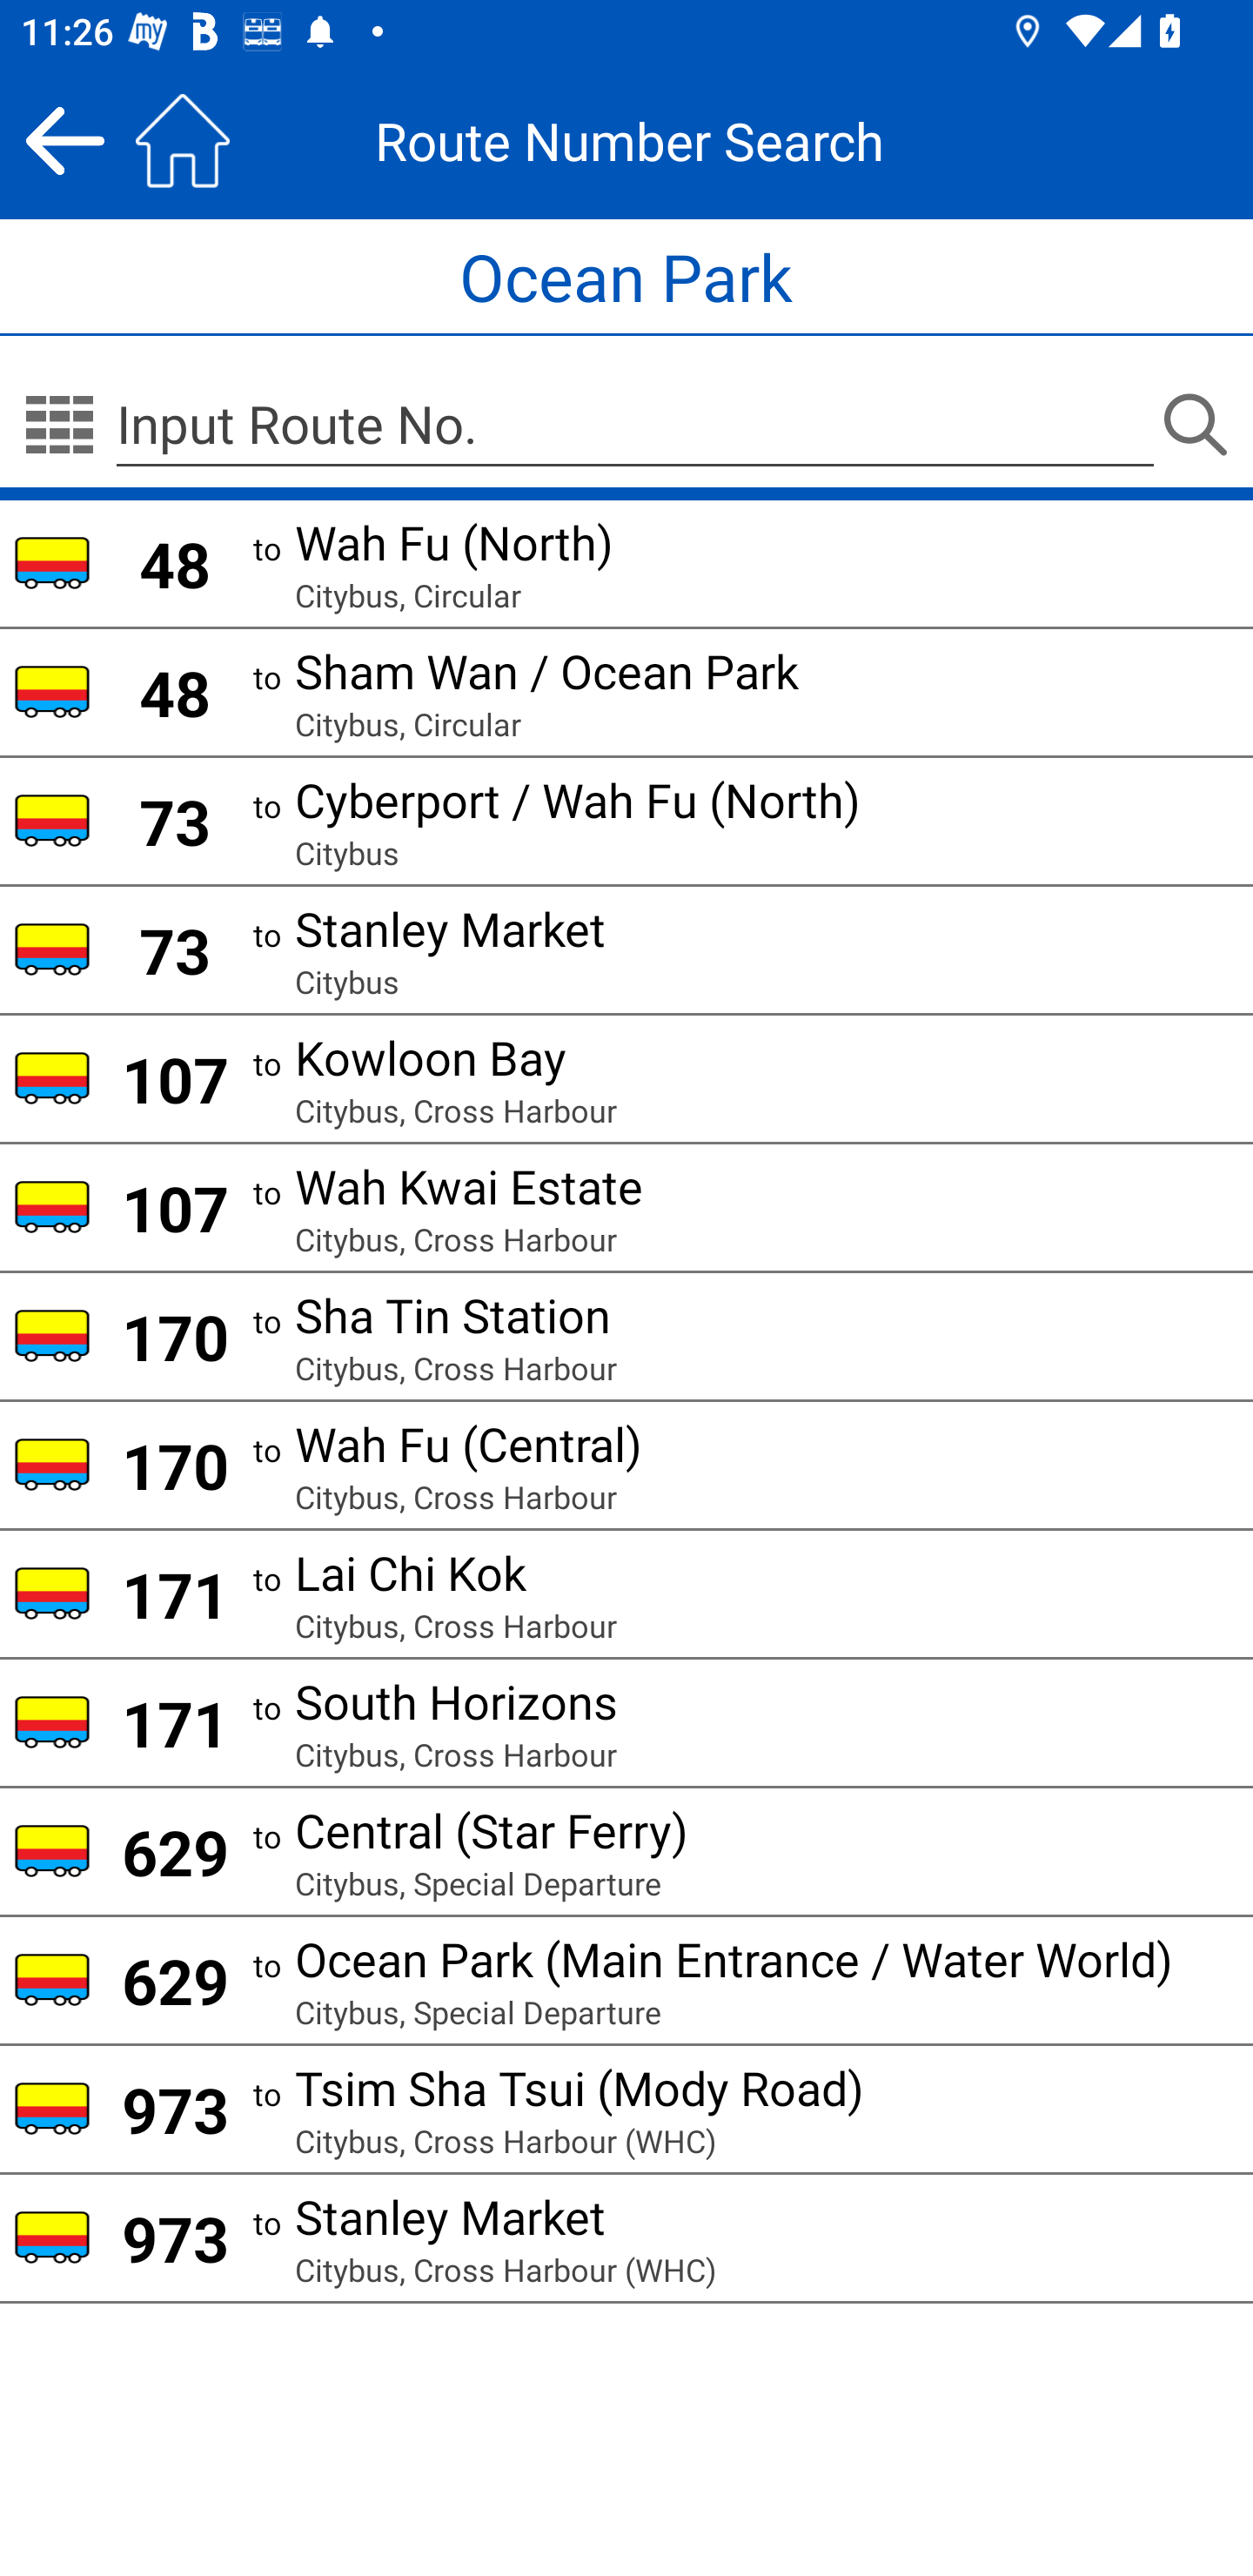  I want to click on no, so click(59, 425).